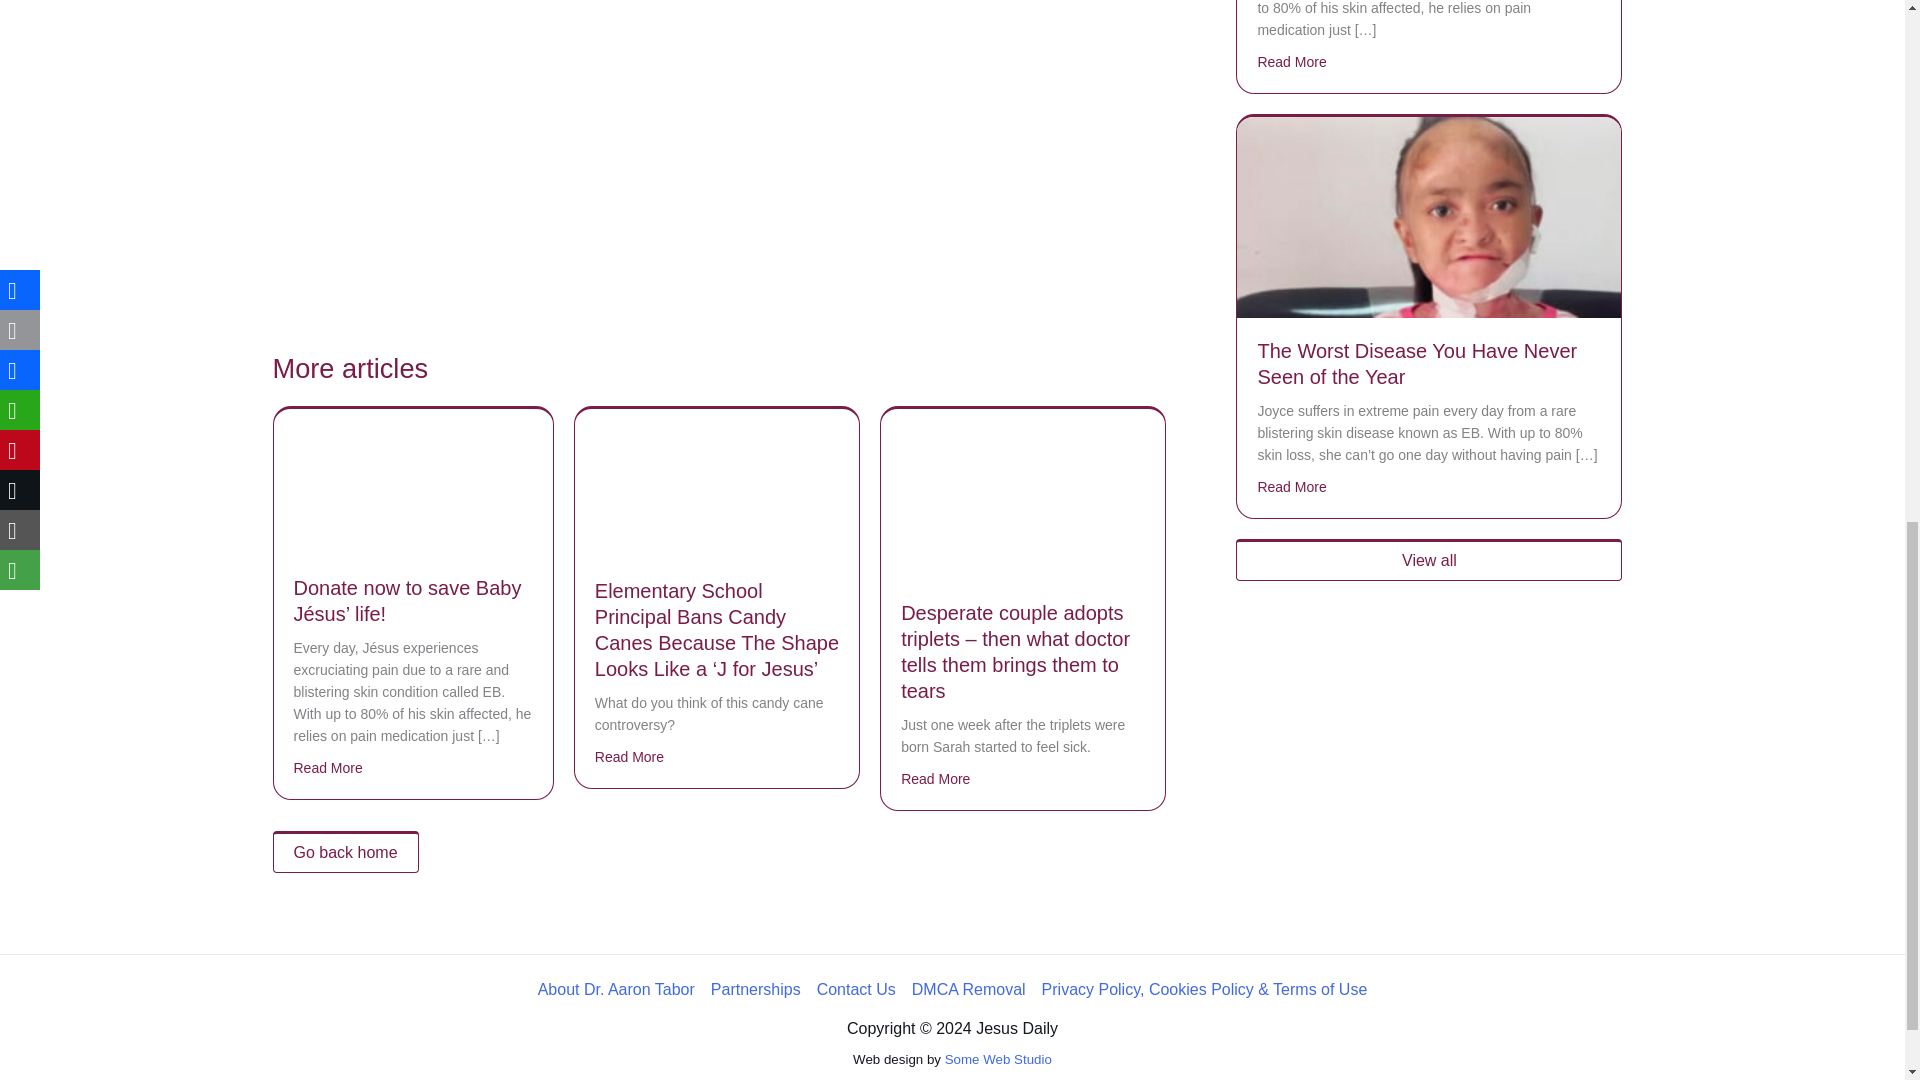  What do you see at coordinates (755, 990) in the screenshot?
I see `Partnerships` at bounding box center [755, 990].